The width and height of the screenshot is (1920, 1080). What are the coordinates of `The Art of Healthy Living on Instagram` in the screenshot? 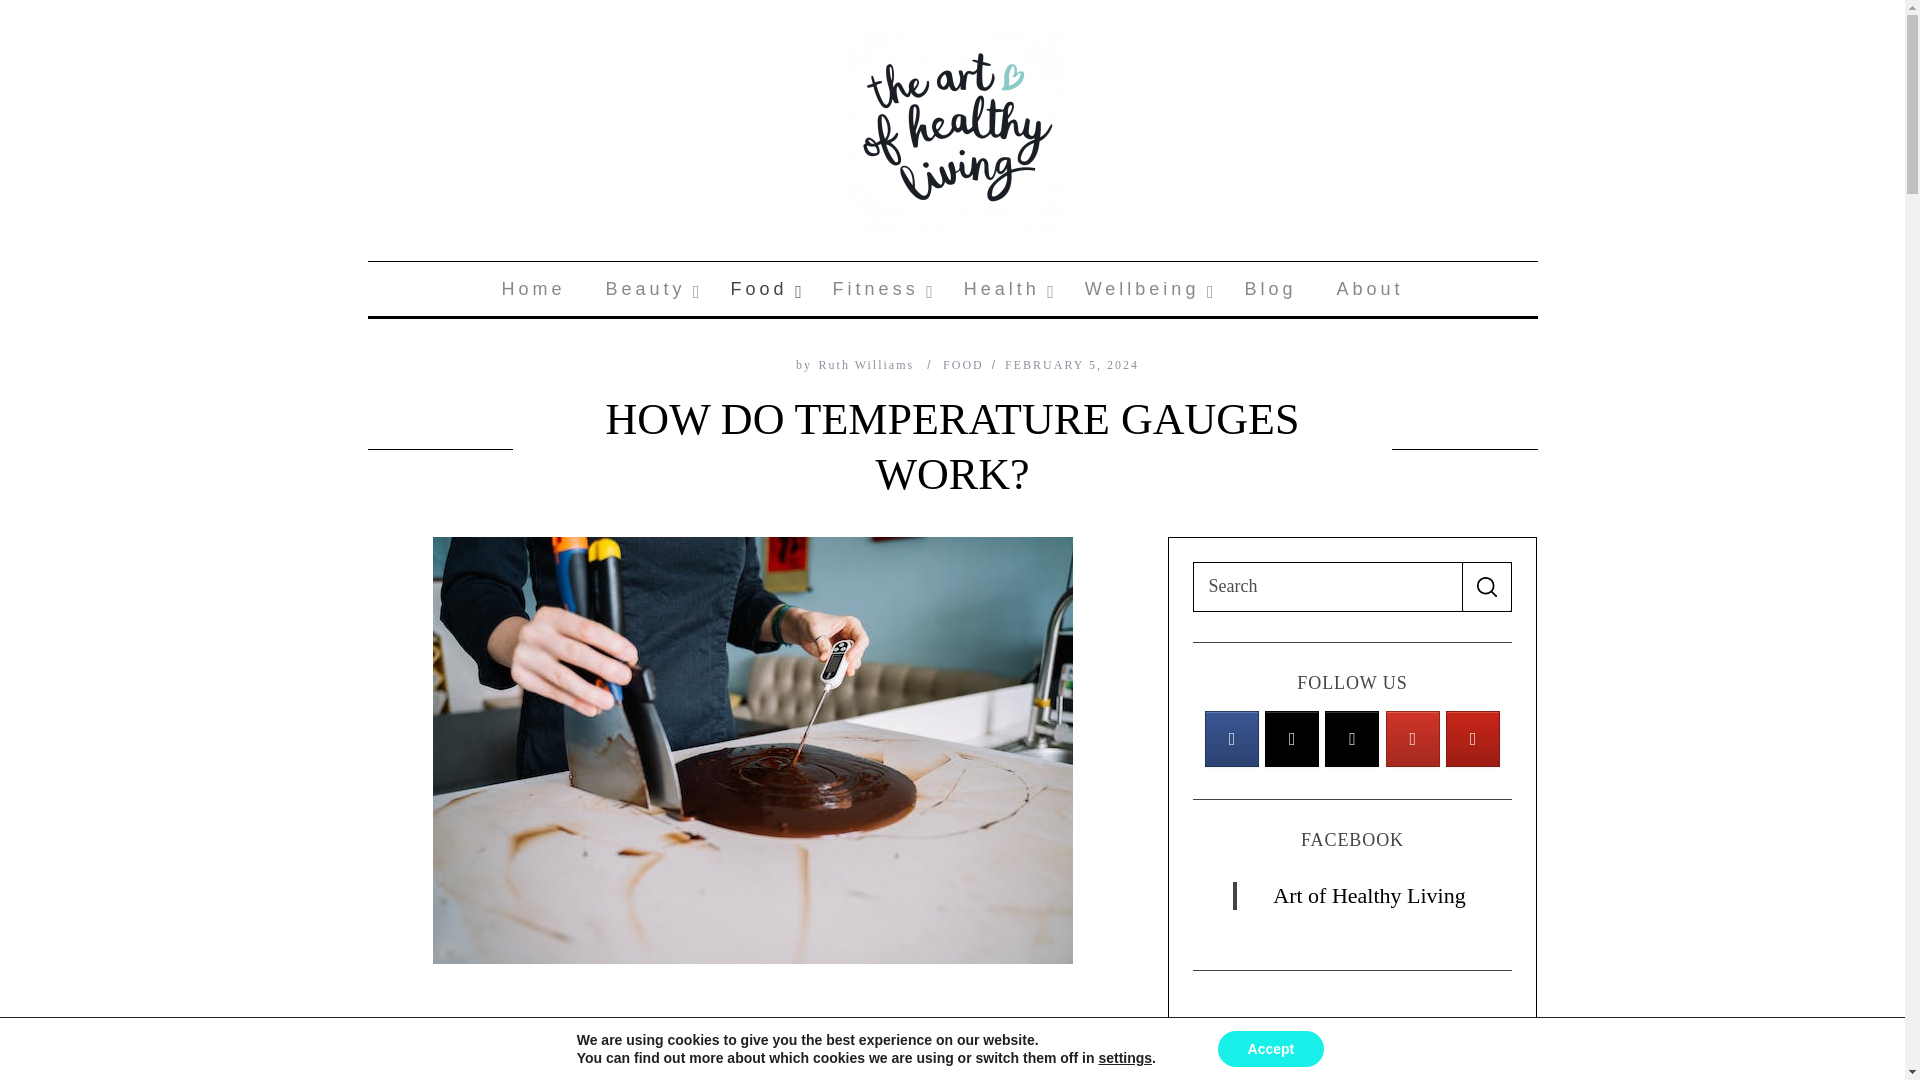 It's located at (1472, 738).